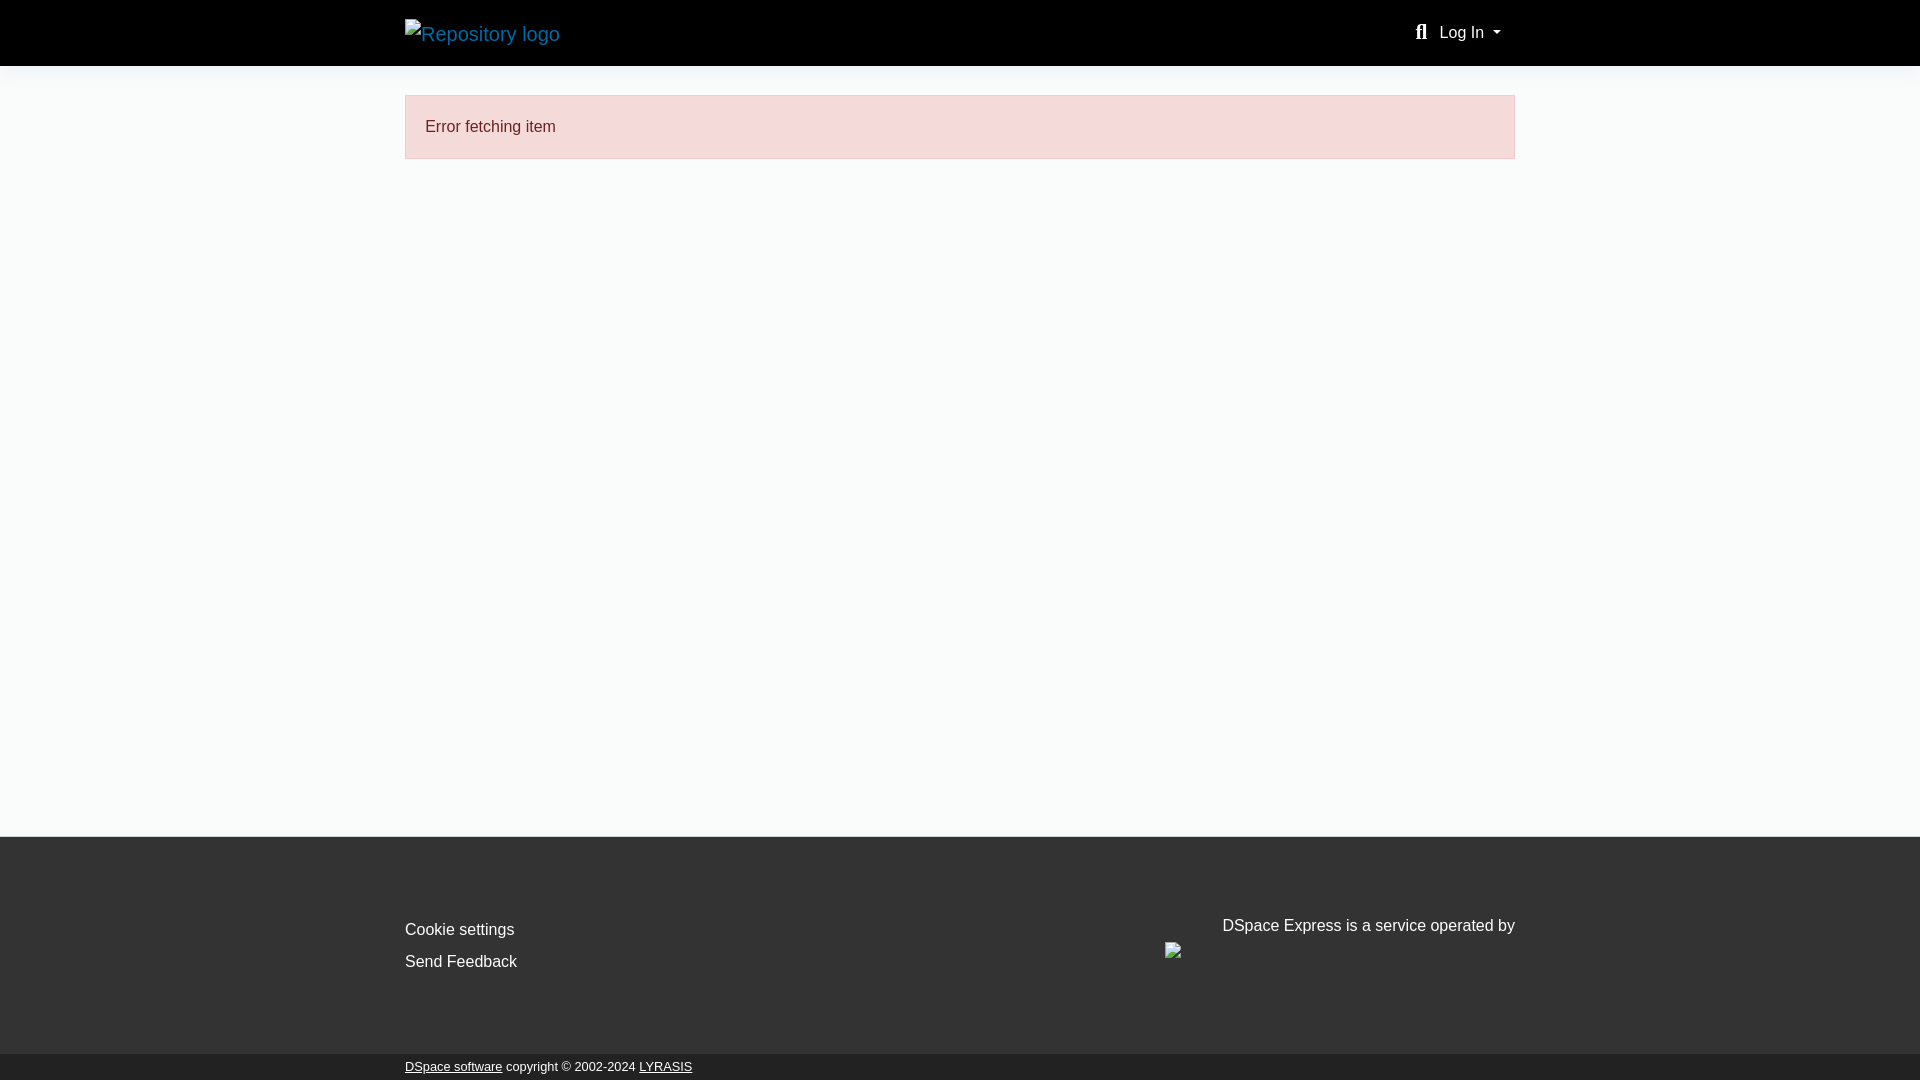 This screenshot has height=1080, width=1920. Describe the element at coordinates (665, 1066) in the screenshot. I see `LYRASIS` at that location.